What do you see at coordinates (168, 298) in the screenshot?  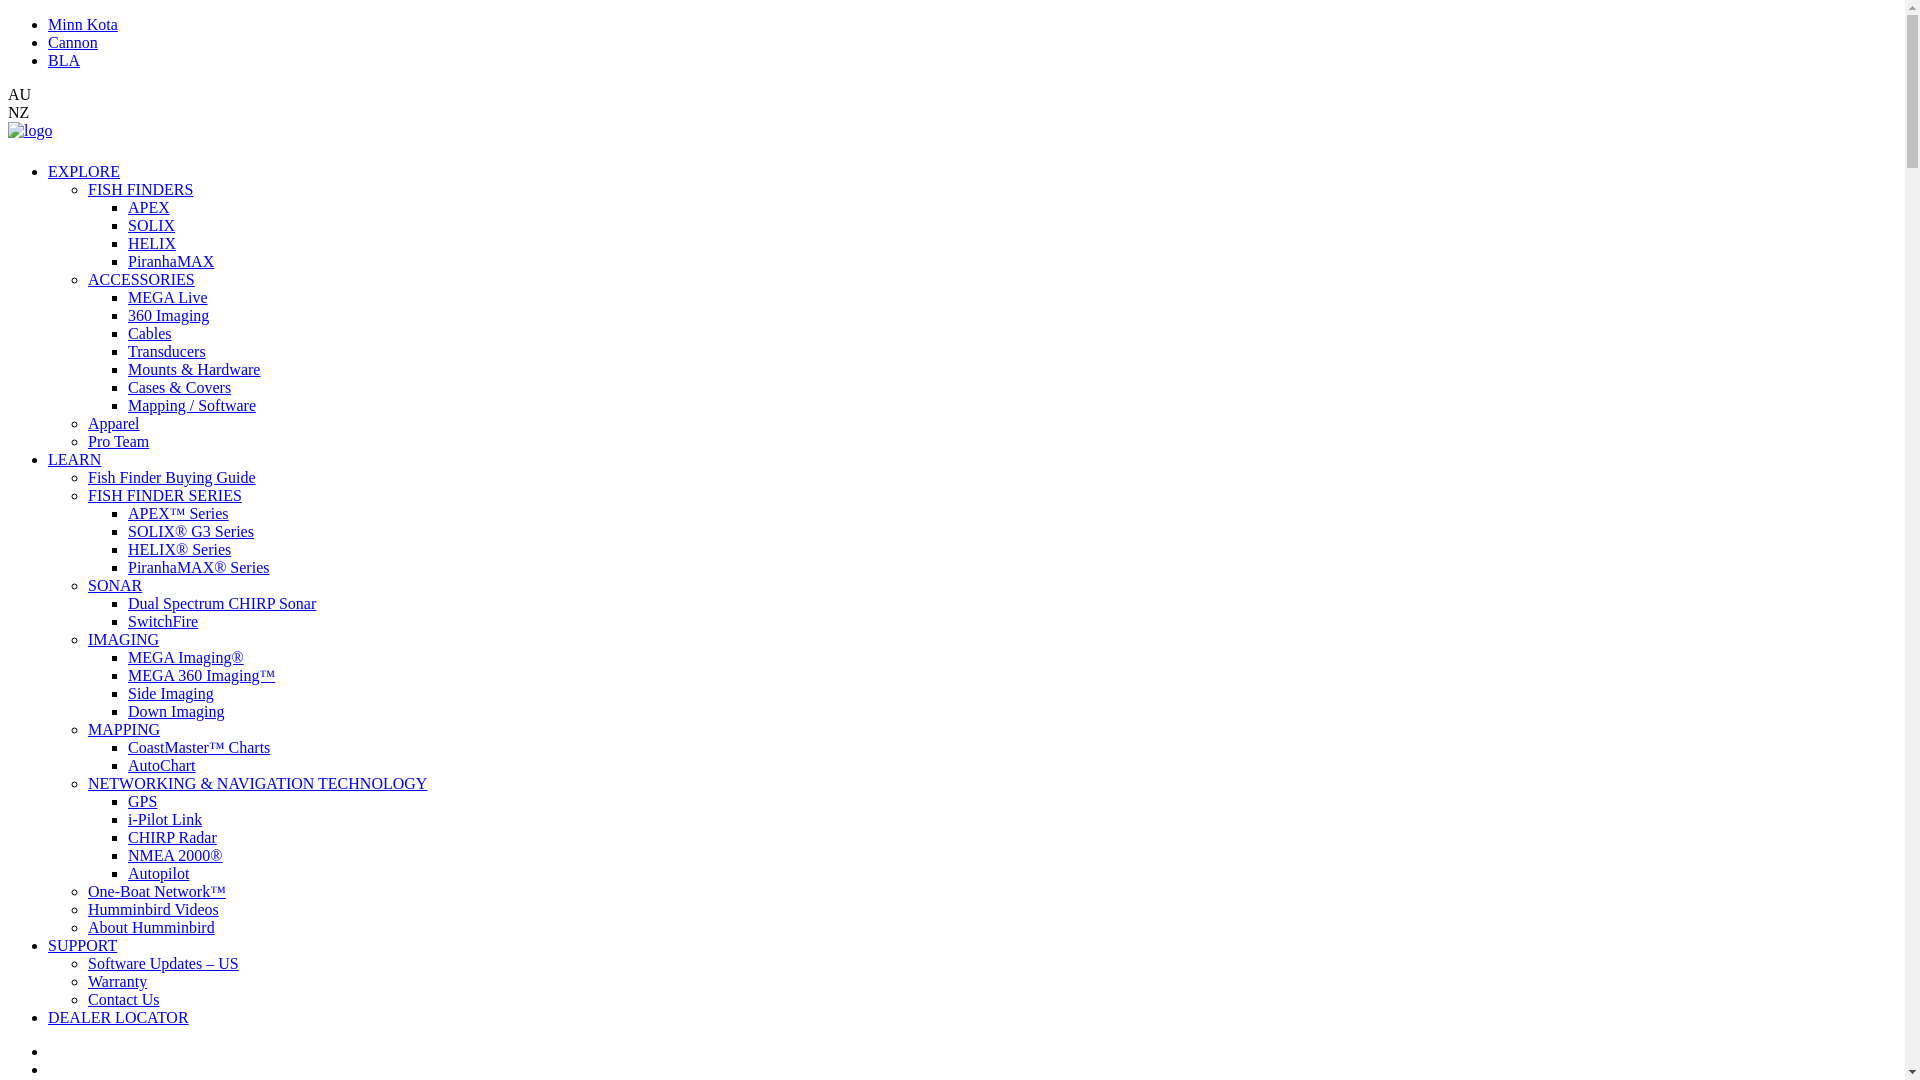 I see `MEGA Live` at bounding box center [168, 298].